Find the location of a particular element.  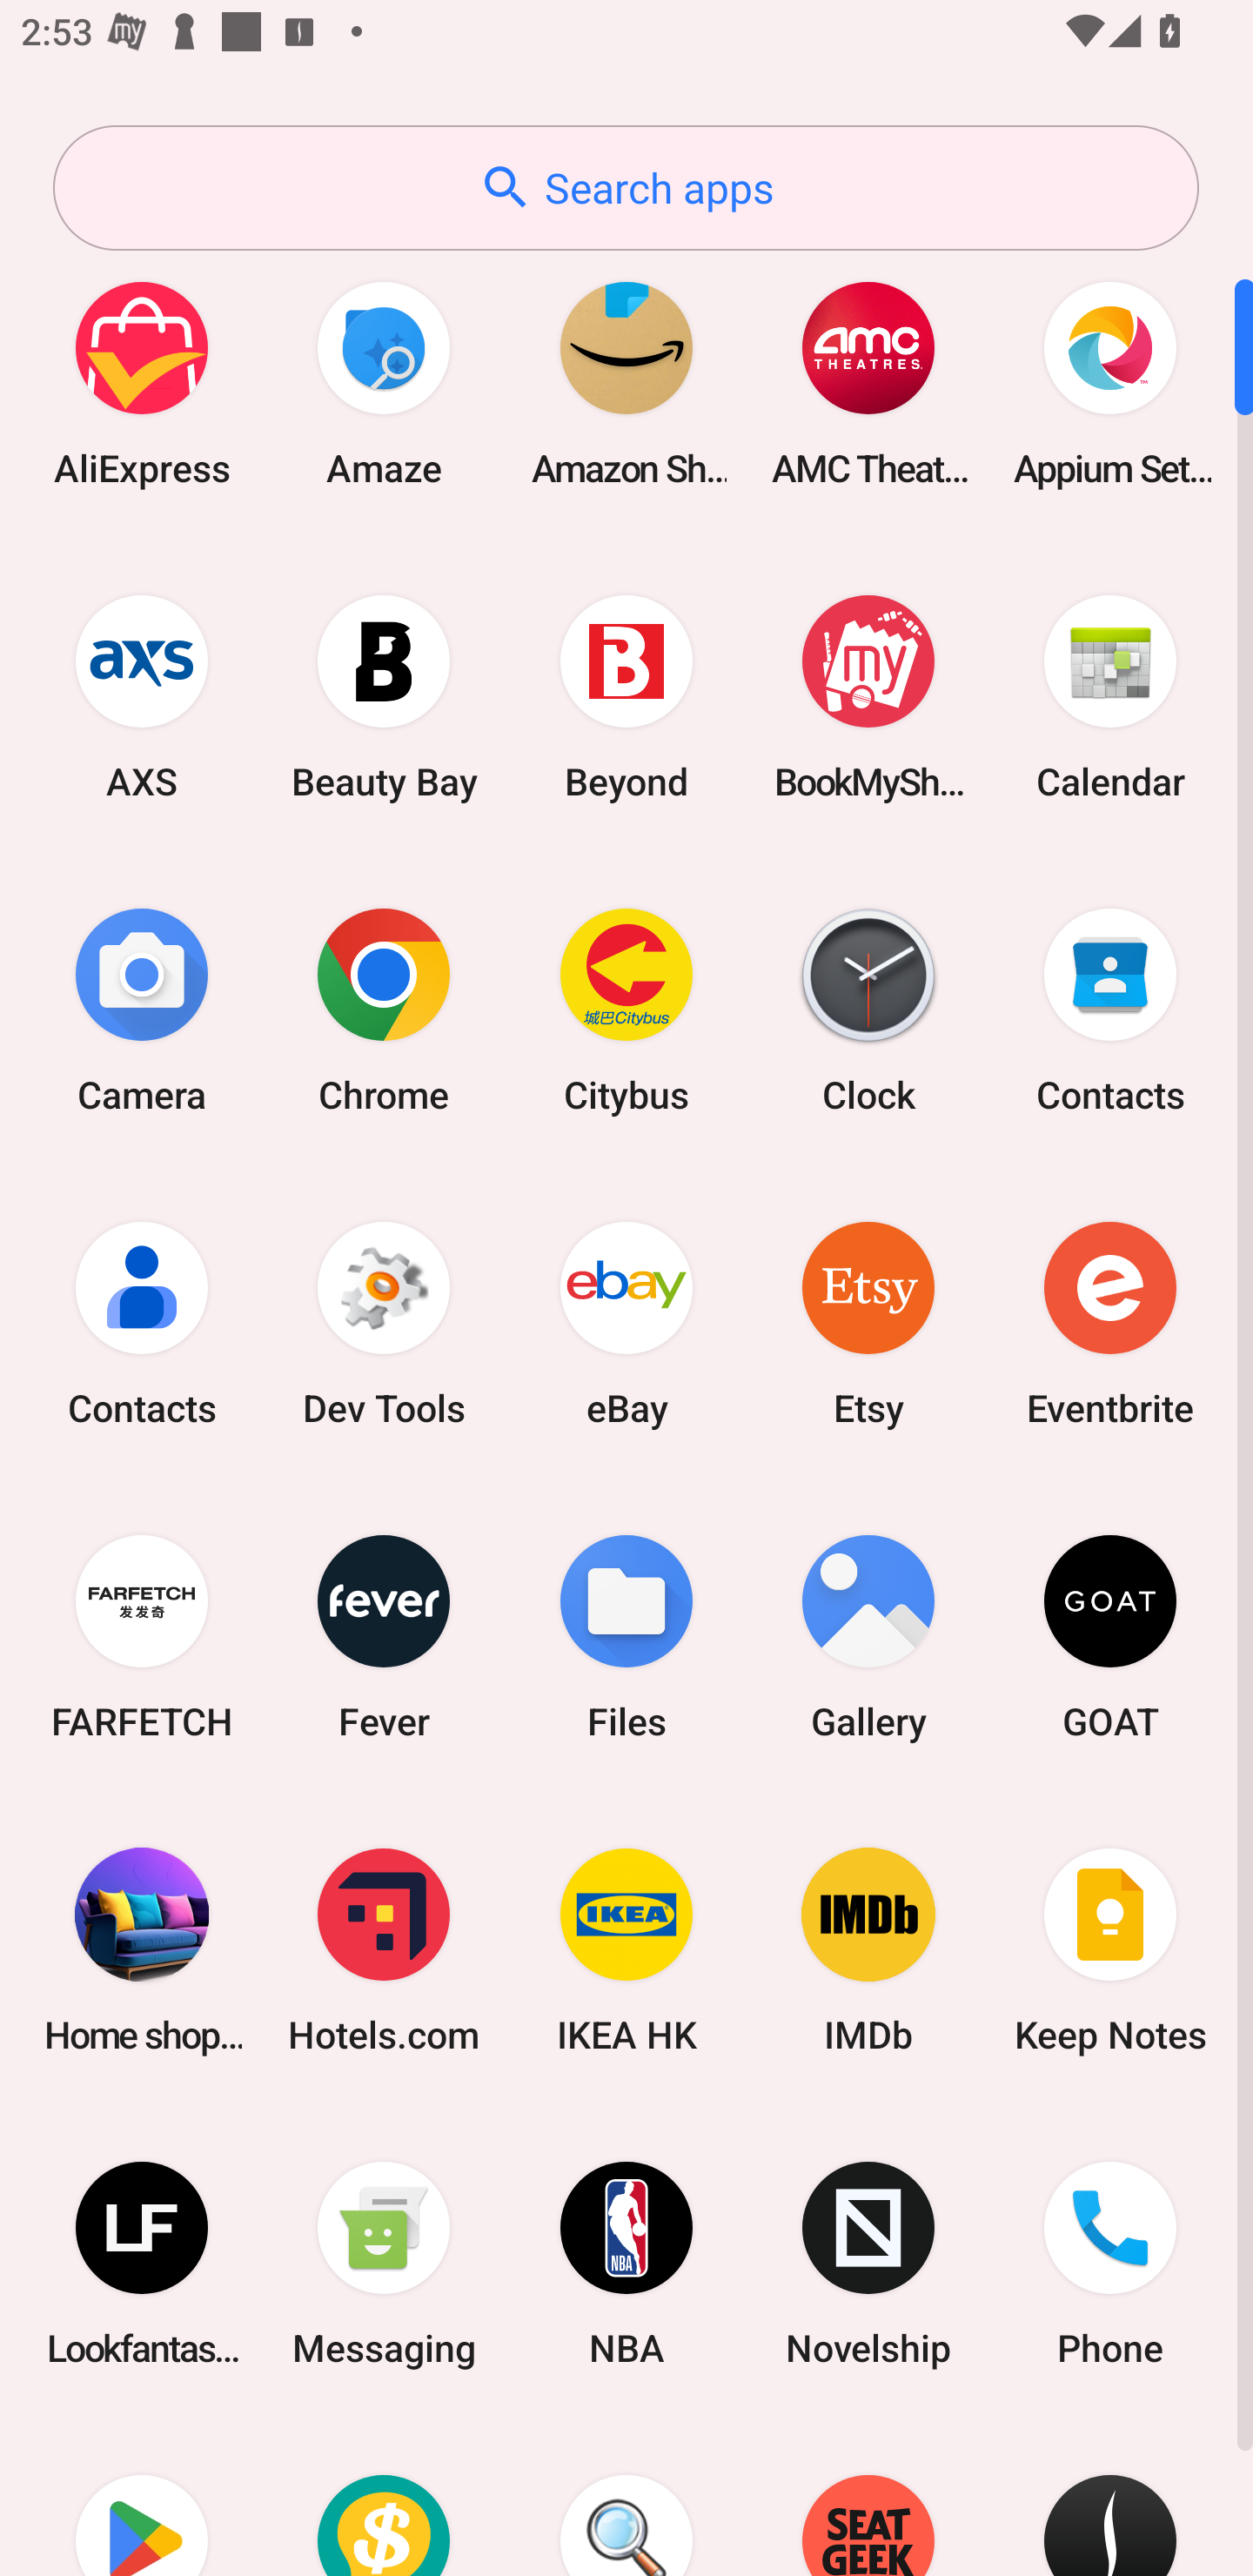

Amazon Shopping is located at coordinates (626, 383).